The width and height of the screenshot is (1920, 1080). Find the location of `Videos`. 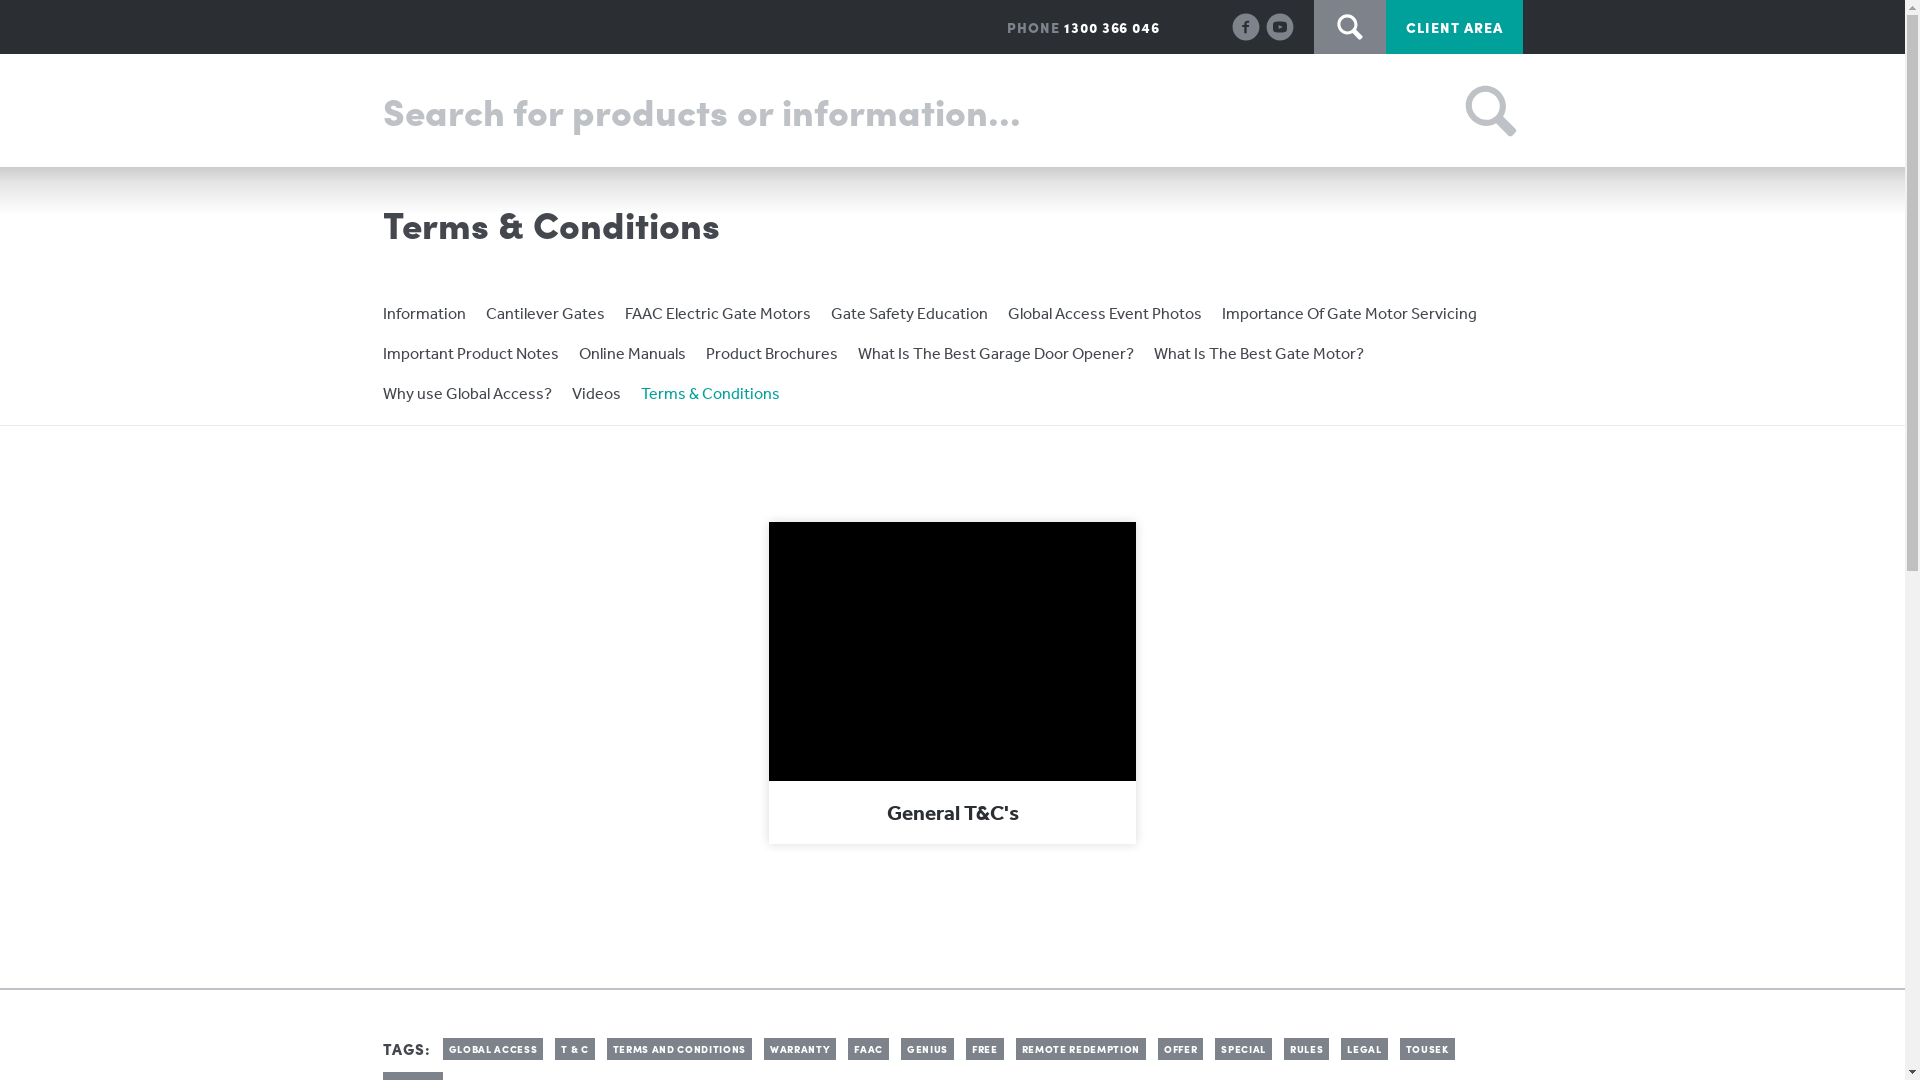

Videos is located at coordinates (596, 393).